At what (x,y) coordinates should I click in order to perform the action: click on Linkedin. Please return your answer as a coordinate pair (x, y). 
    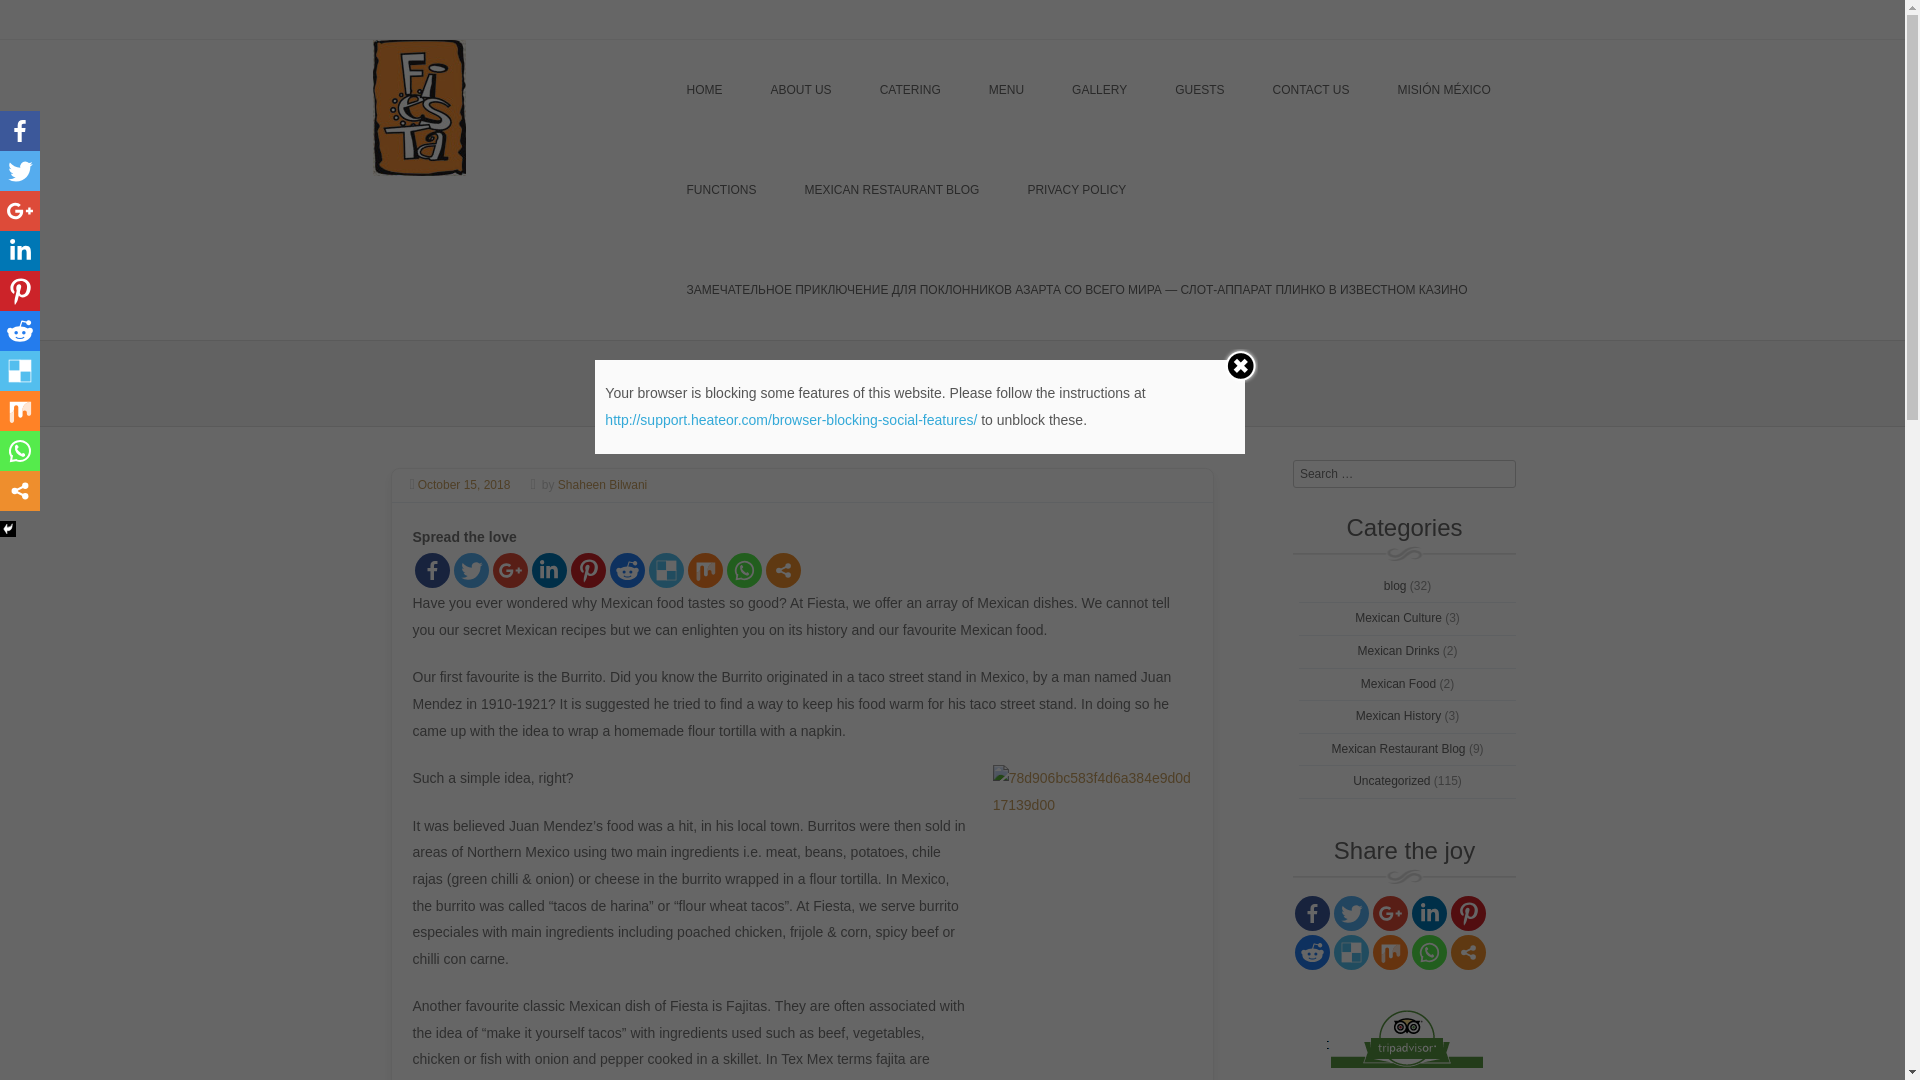
    Looking at the image, I should click on (20, 251).